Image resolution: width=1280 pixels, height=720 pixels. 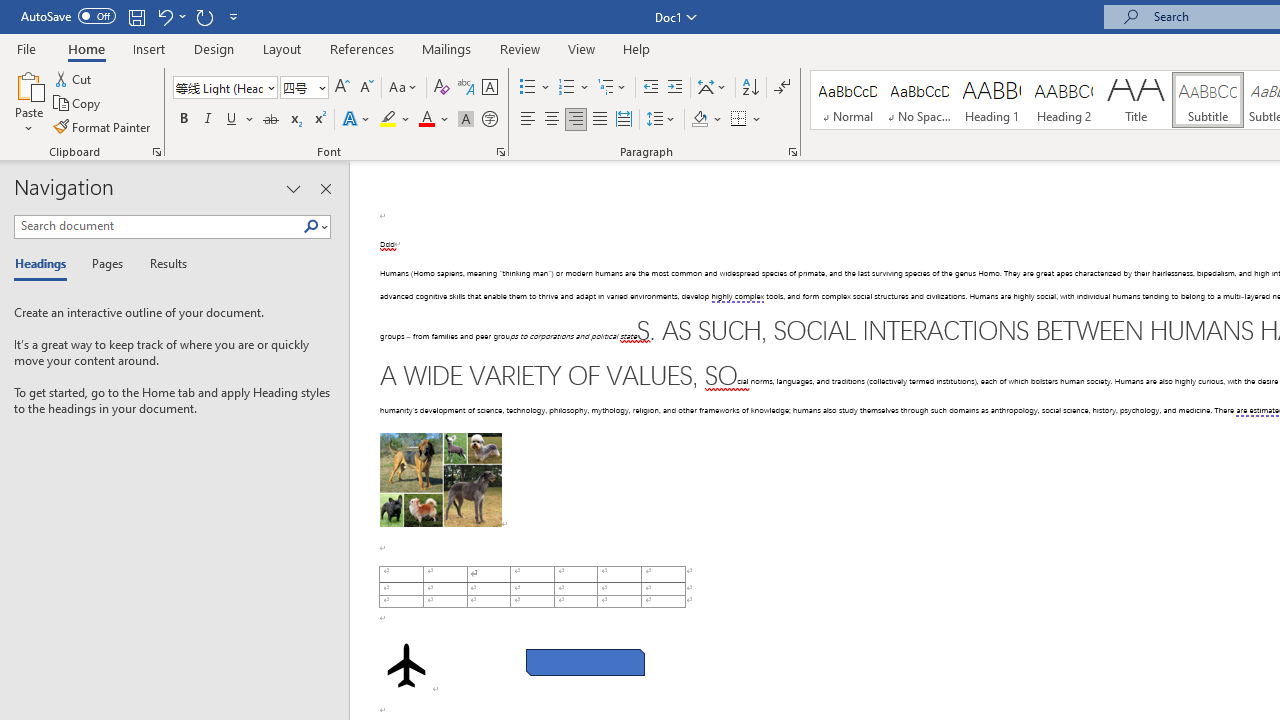 I want to click on Shrink Font, so click(x=366, y=88).